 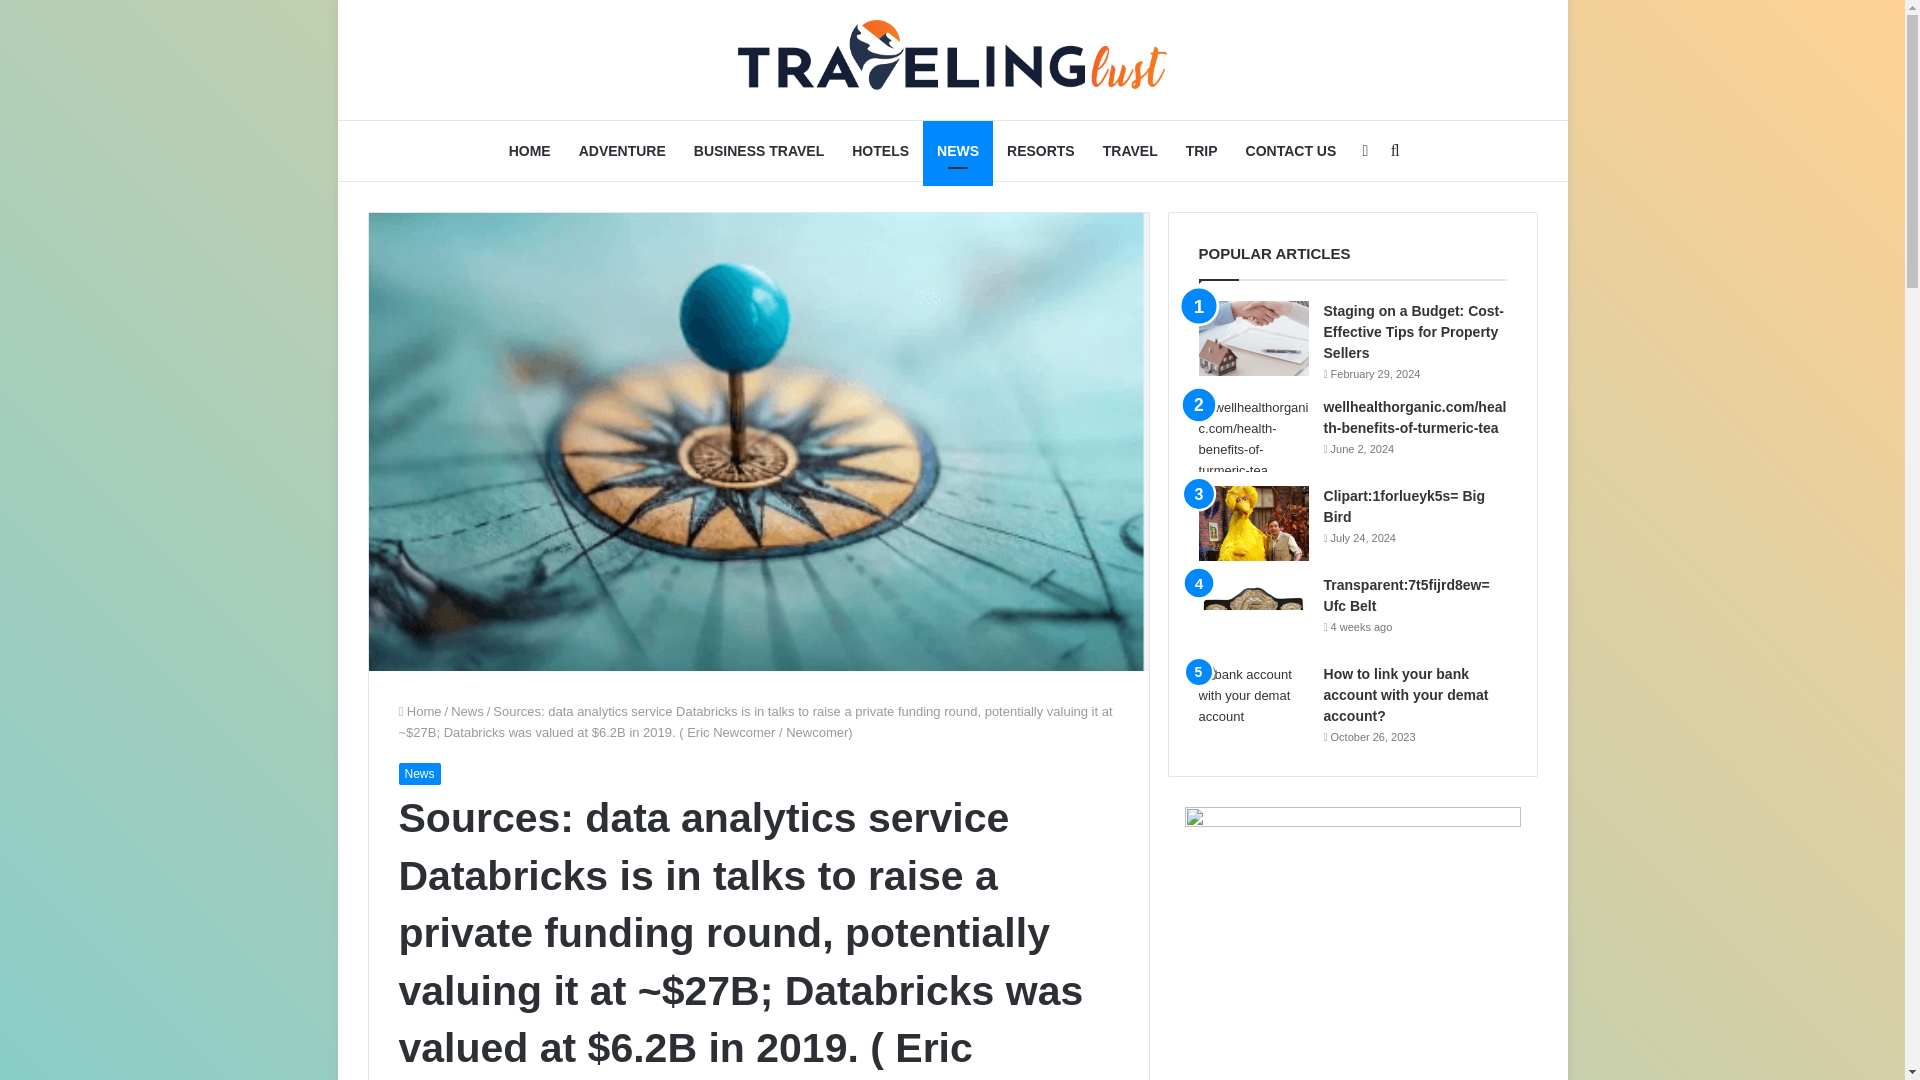 What do you see at coordinates (467, 712) in the screenshot?
I see `News` at bounding box center [467, 712].